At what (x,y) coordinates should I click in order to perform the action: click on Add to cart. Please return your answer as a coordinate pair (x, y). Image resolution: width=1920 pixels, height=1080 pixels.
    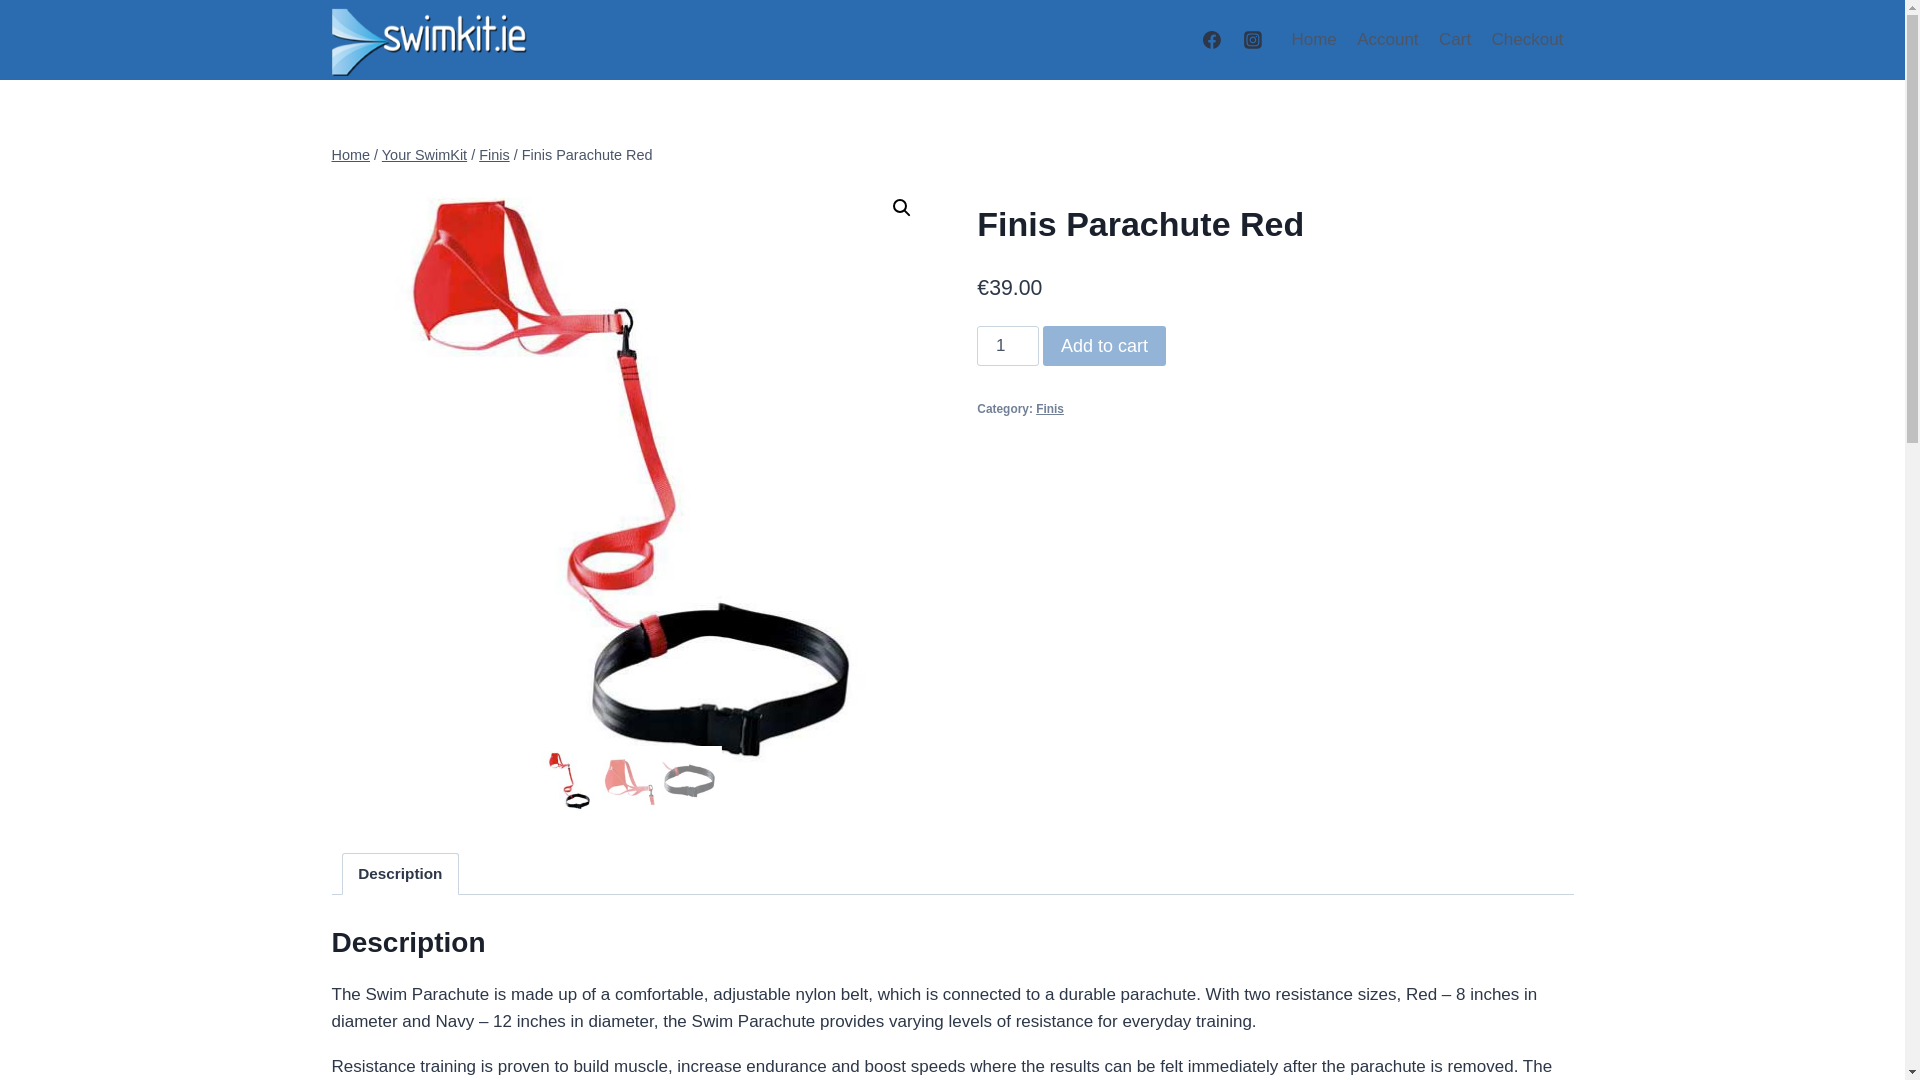
    Looking at the image, I should click on (1104, 346).